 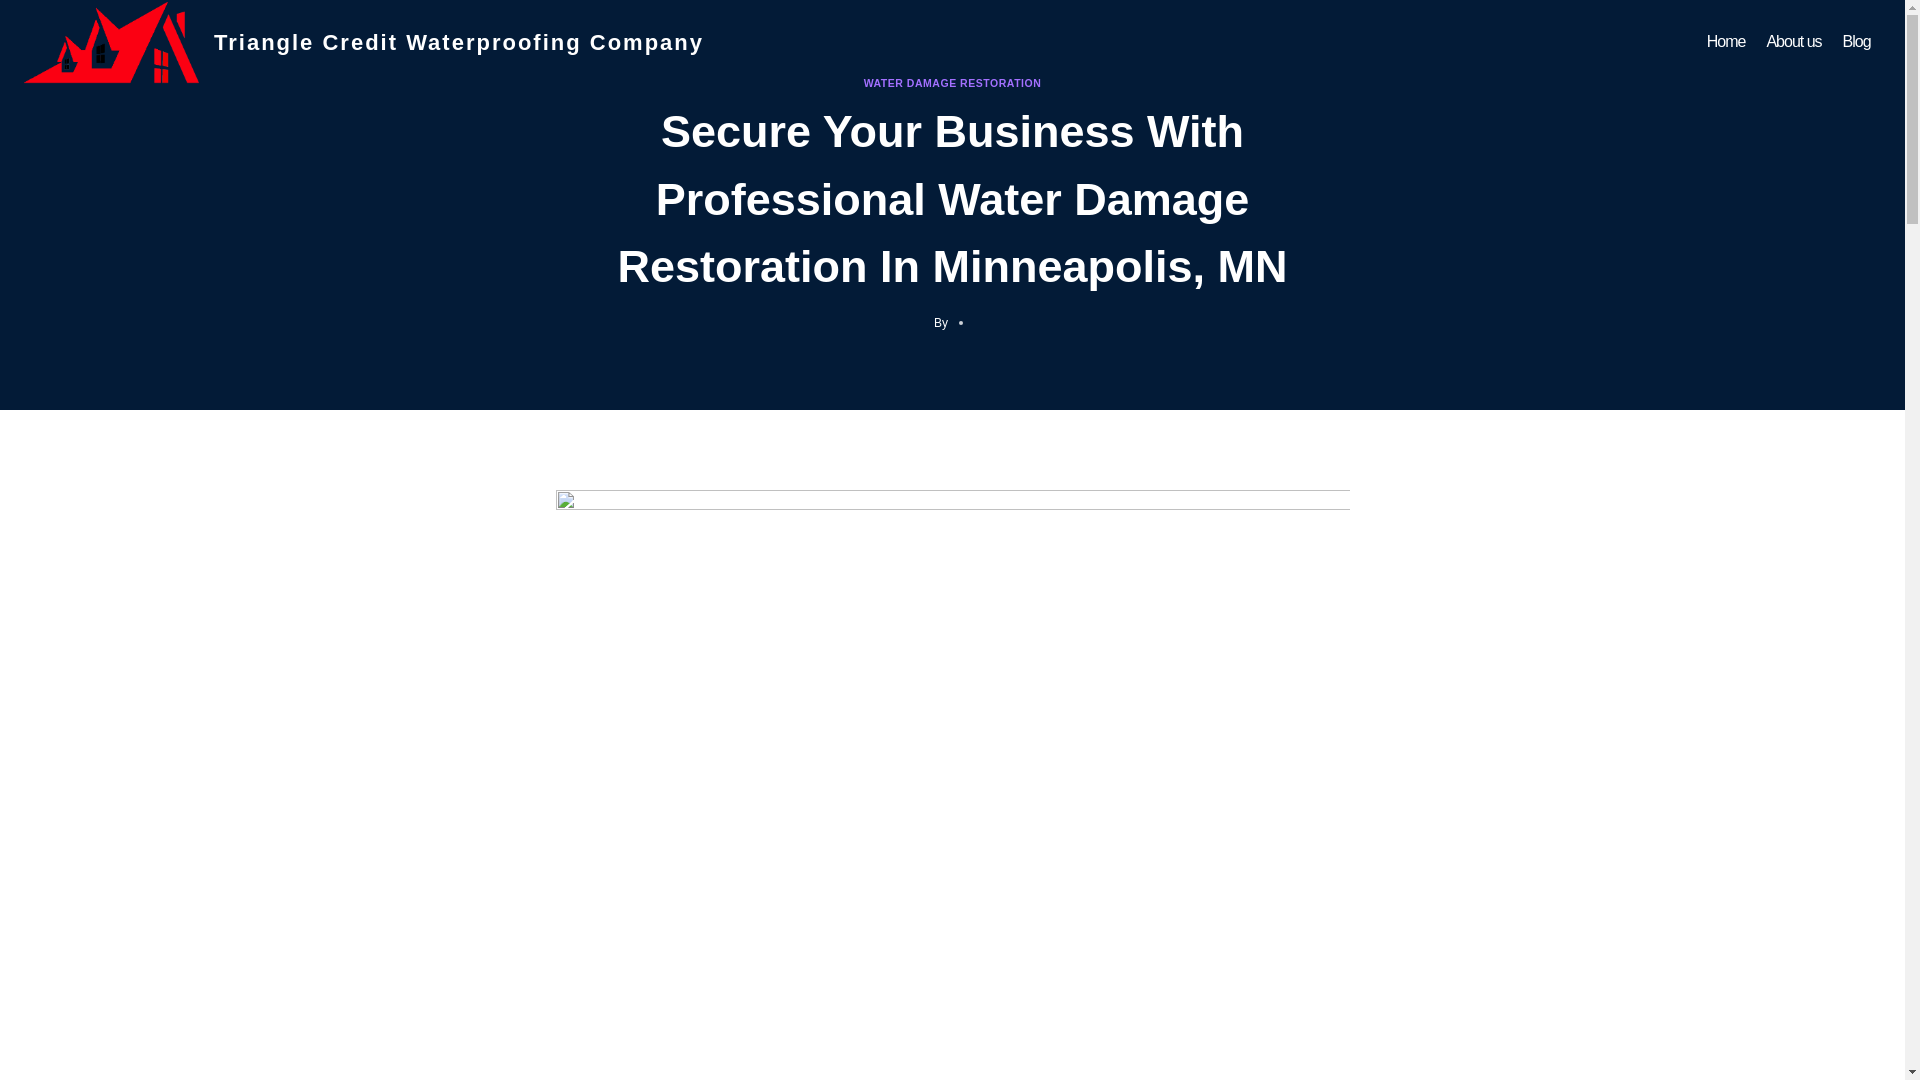 I want to click on Home, so click(x=1726, y=42).